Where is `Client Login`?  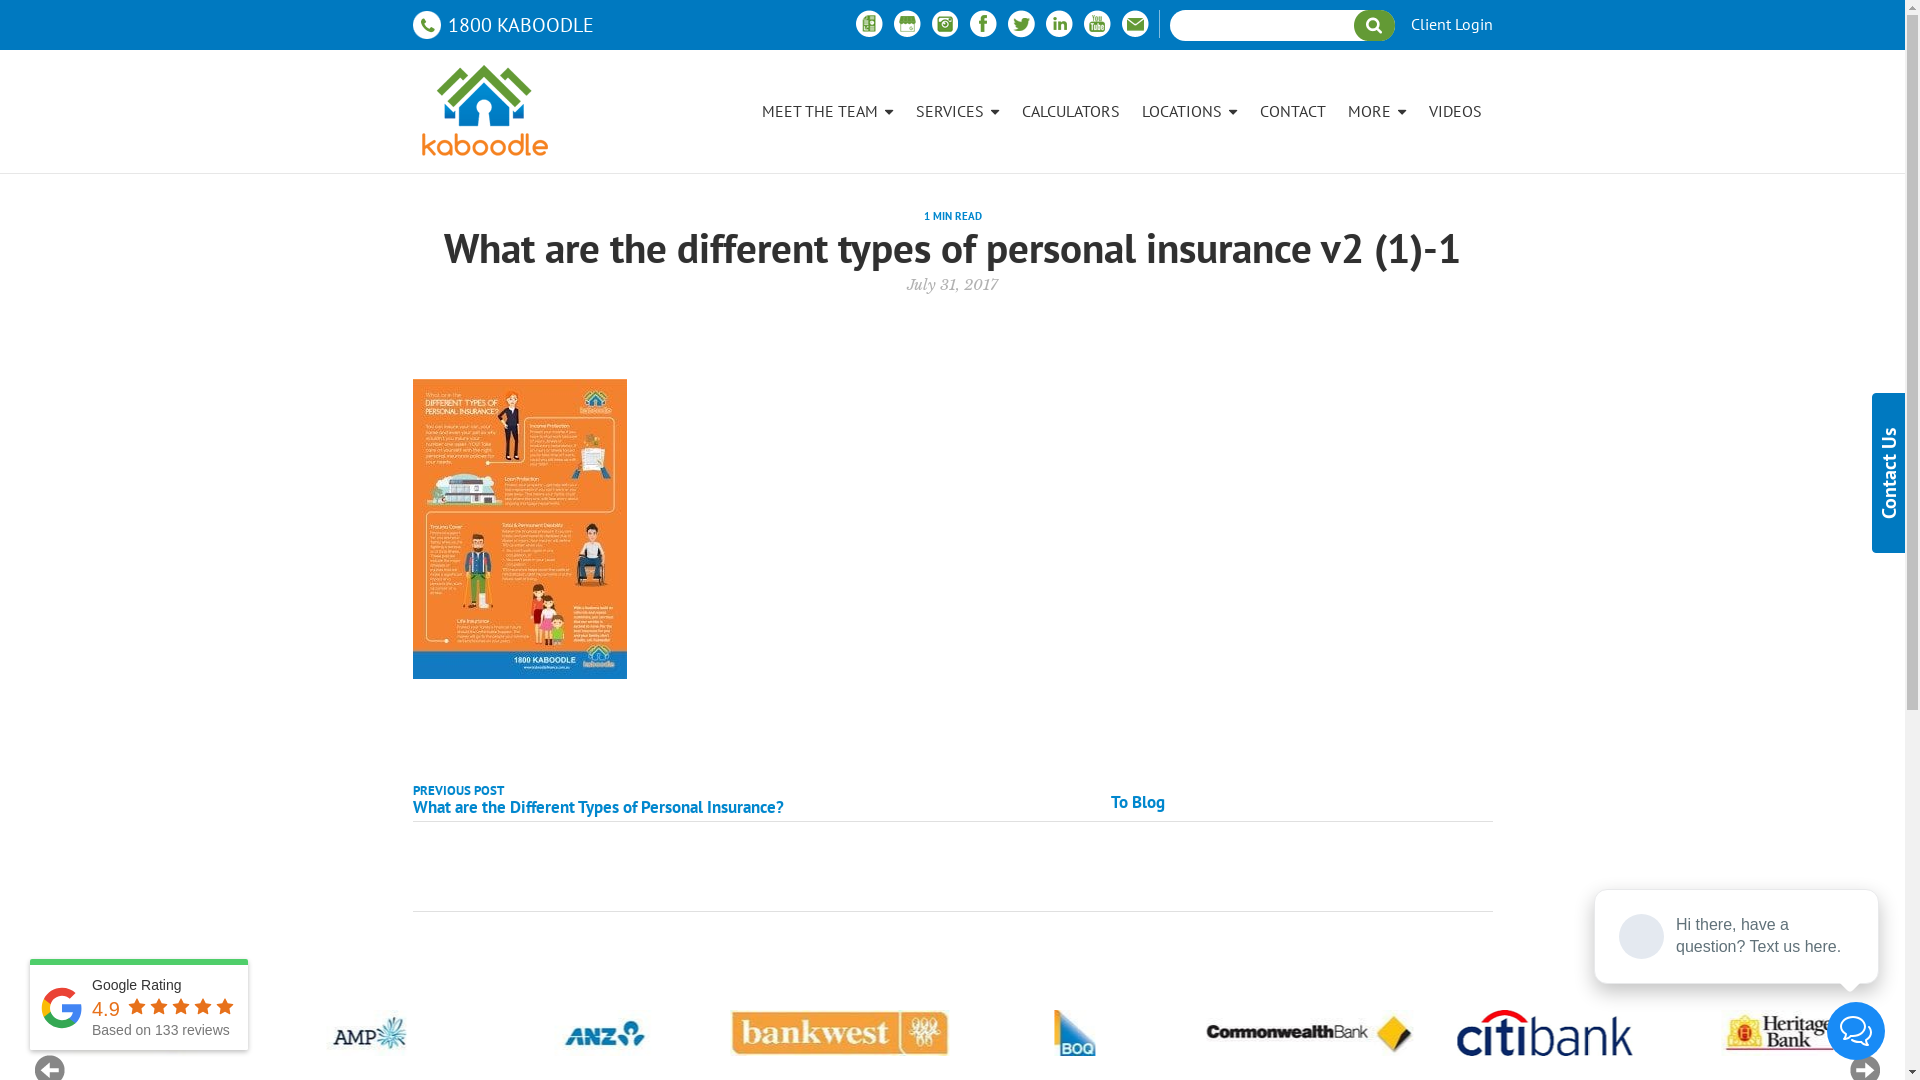
Client Login is located at coordinates (1451, 25).